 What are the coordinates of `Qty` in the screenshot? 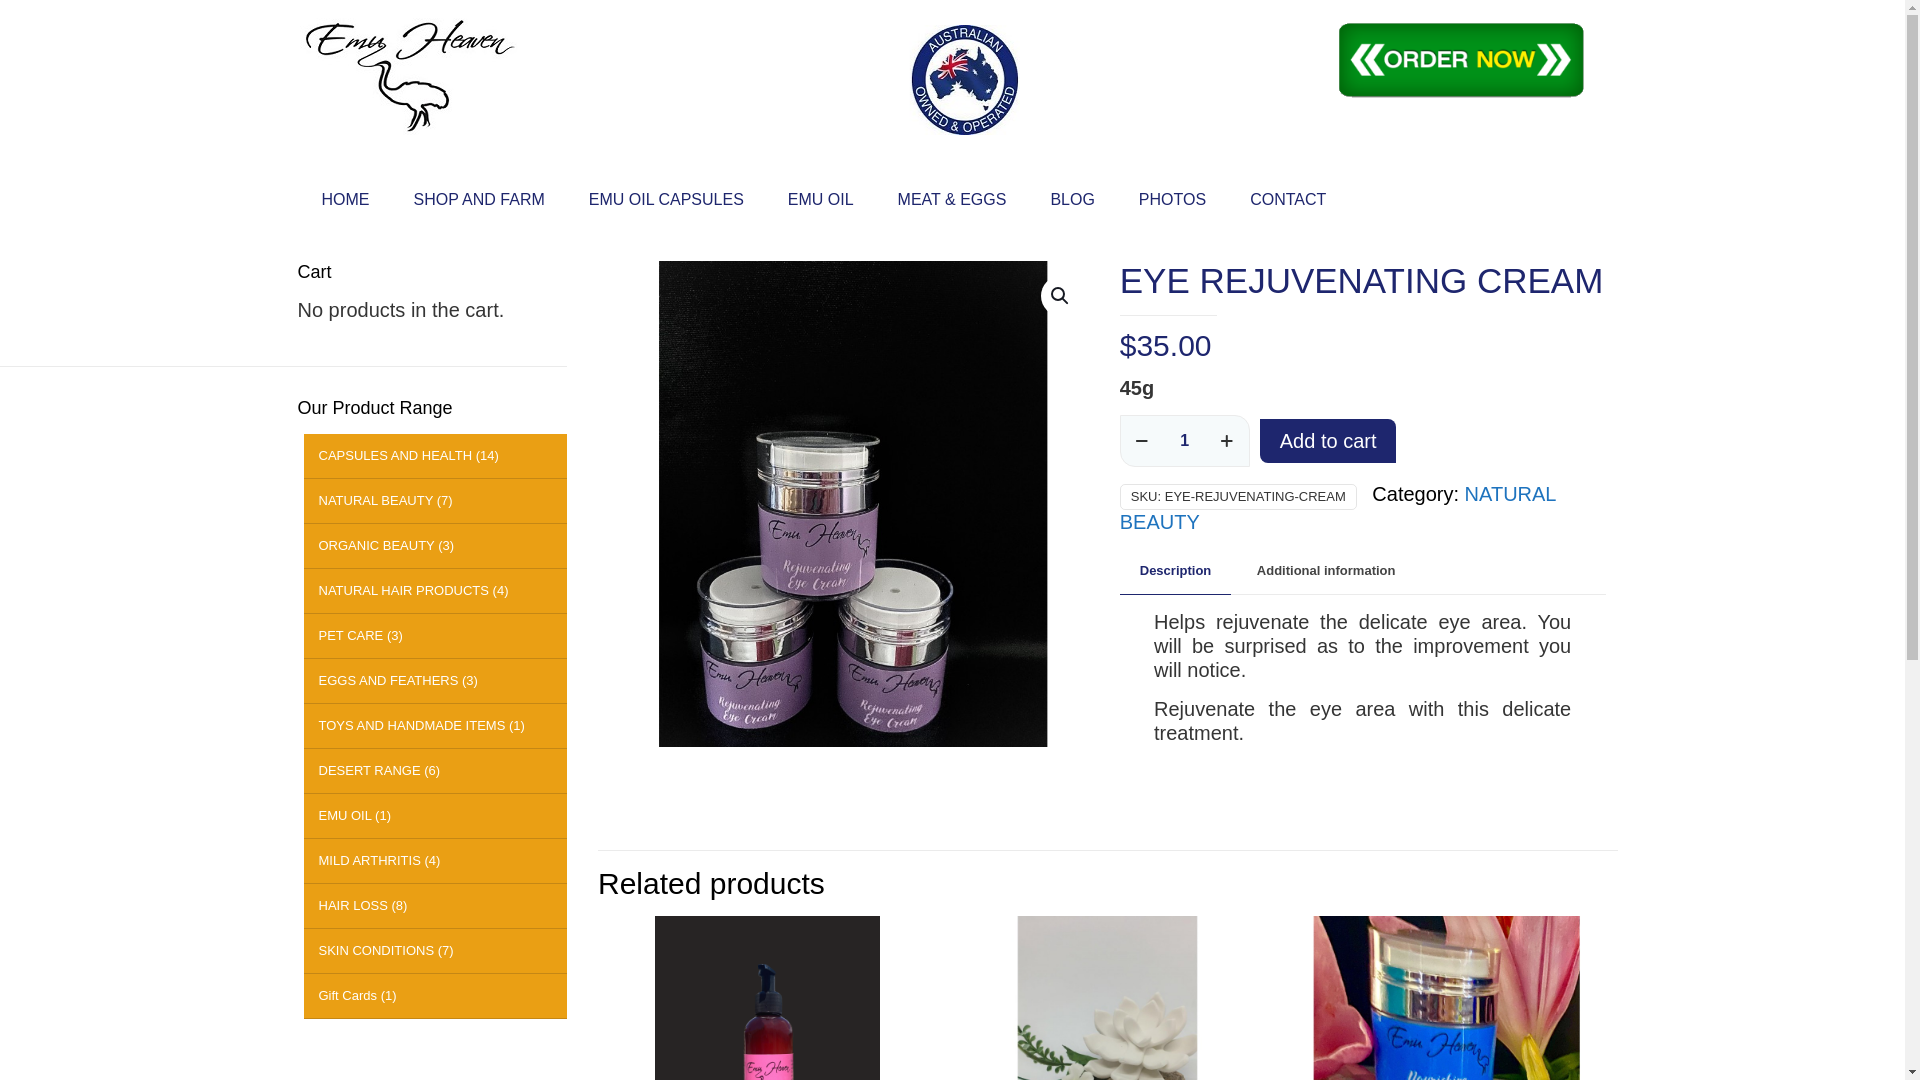 It's located at (1185, 441).